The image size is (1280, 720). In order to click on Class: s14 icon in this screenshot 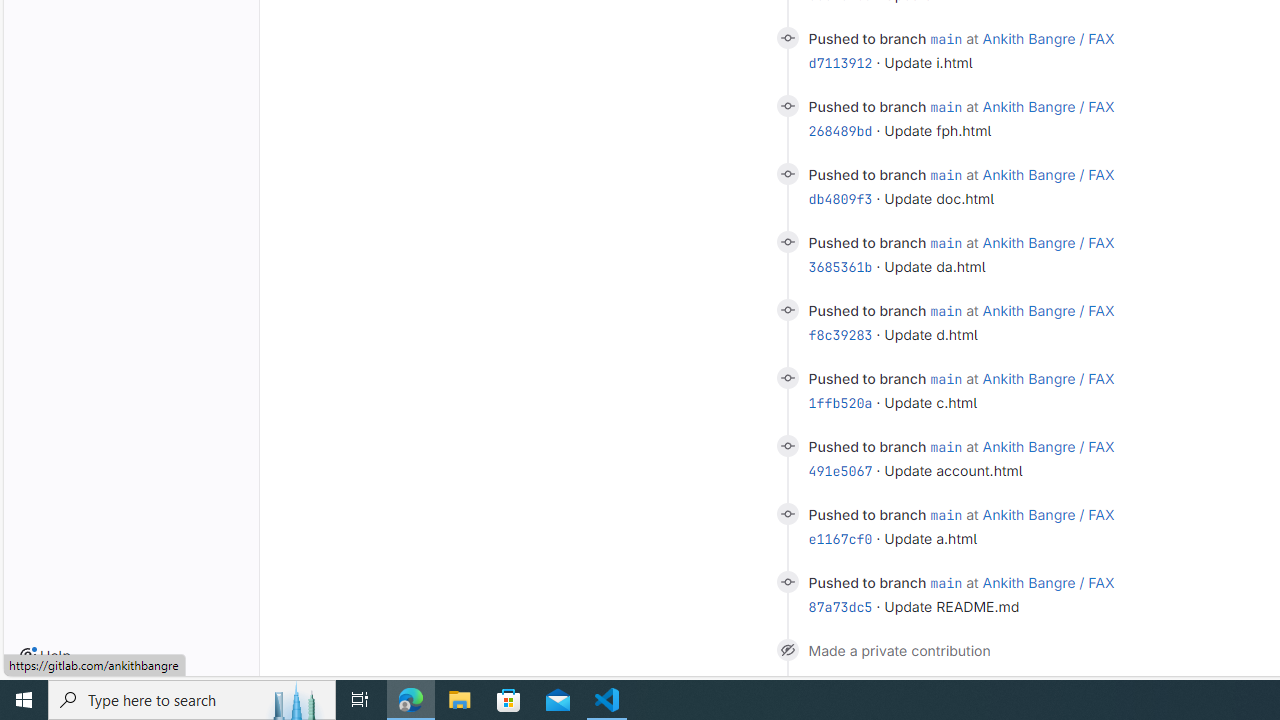, I will do `click(786, 649)`.